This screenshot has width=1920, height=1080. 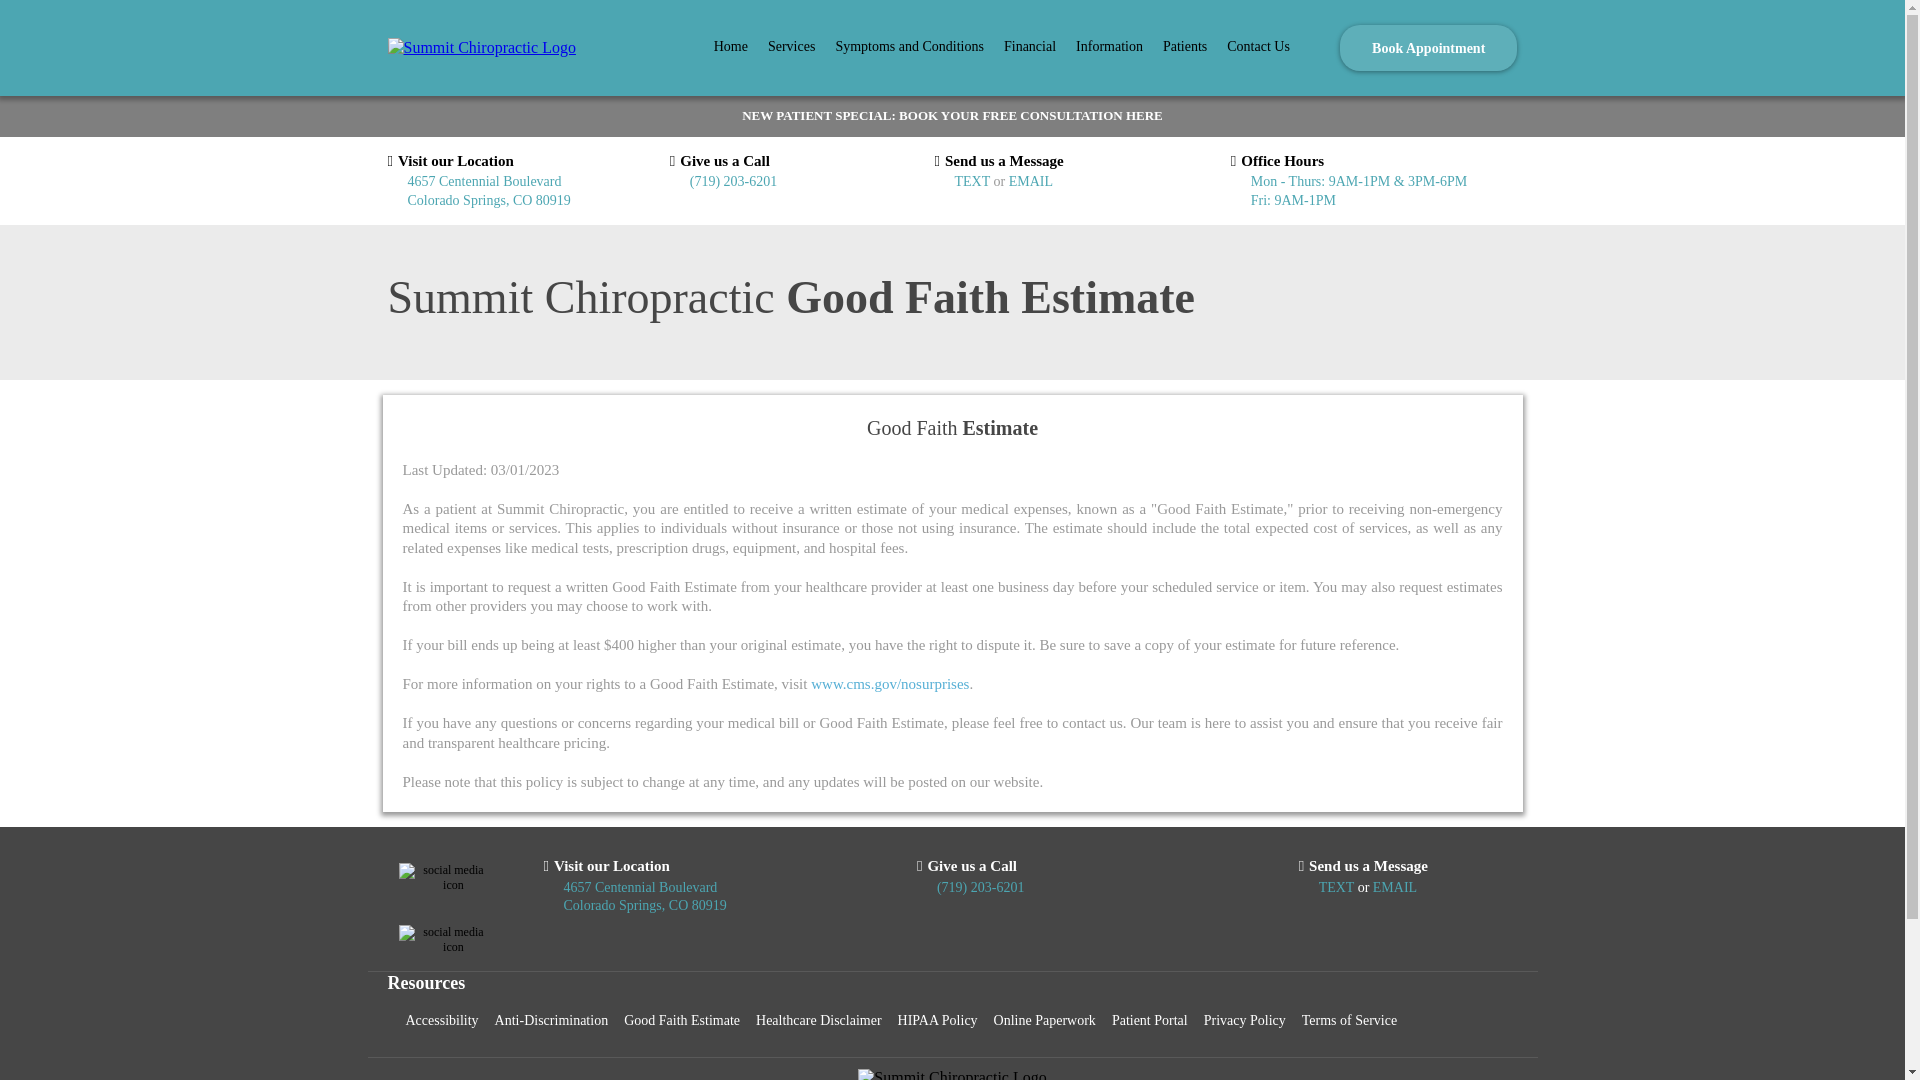 What do you see at coordinates (819, 1022) in the screenshot?
I see `Healthcare Disclaimer` at bounding box center [819, 1022].